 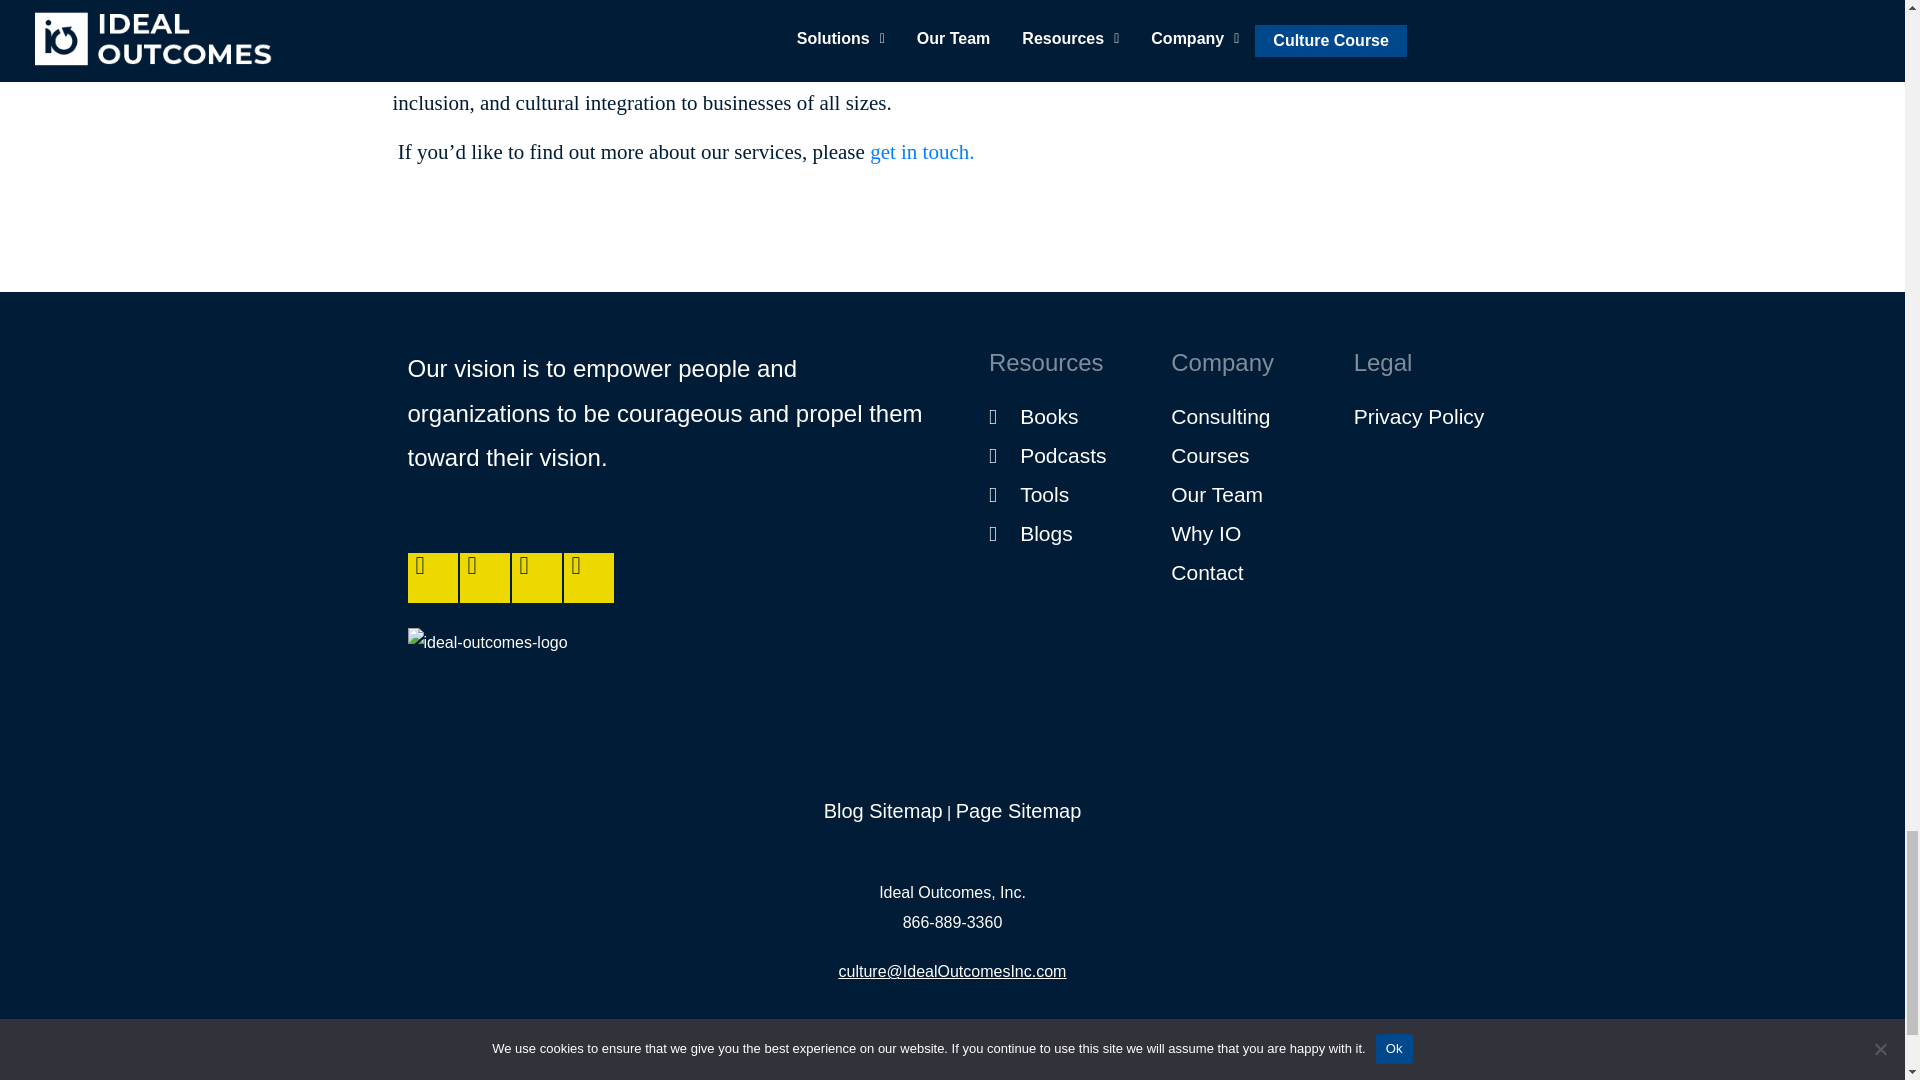 What do you see at coordinates (921, 152) in the screenshot?
I see `get in touch.` at bounding box center [921, 152].